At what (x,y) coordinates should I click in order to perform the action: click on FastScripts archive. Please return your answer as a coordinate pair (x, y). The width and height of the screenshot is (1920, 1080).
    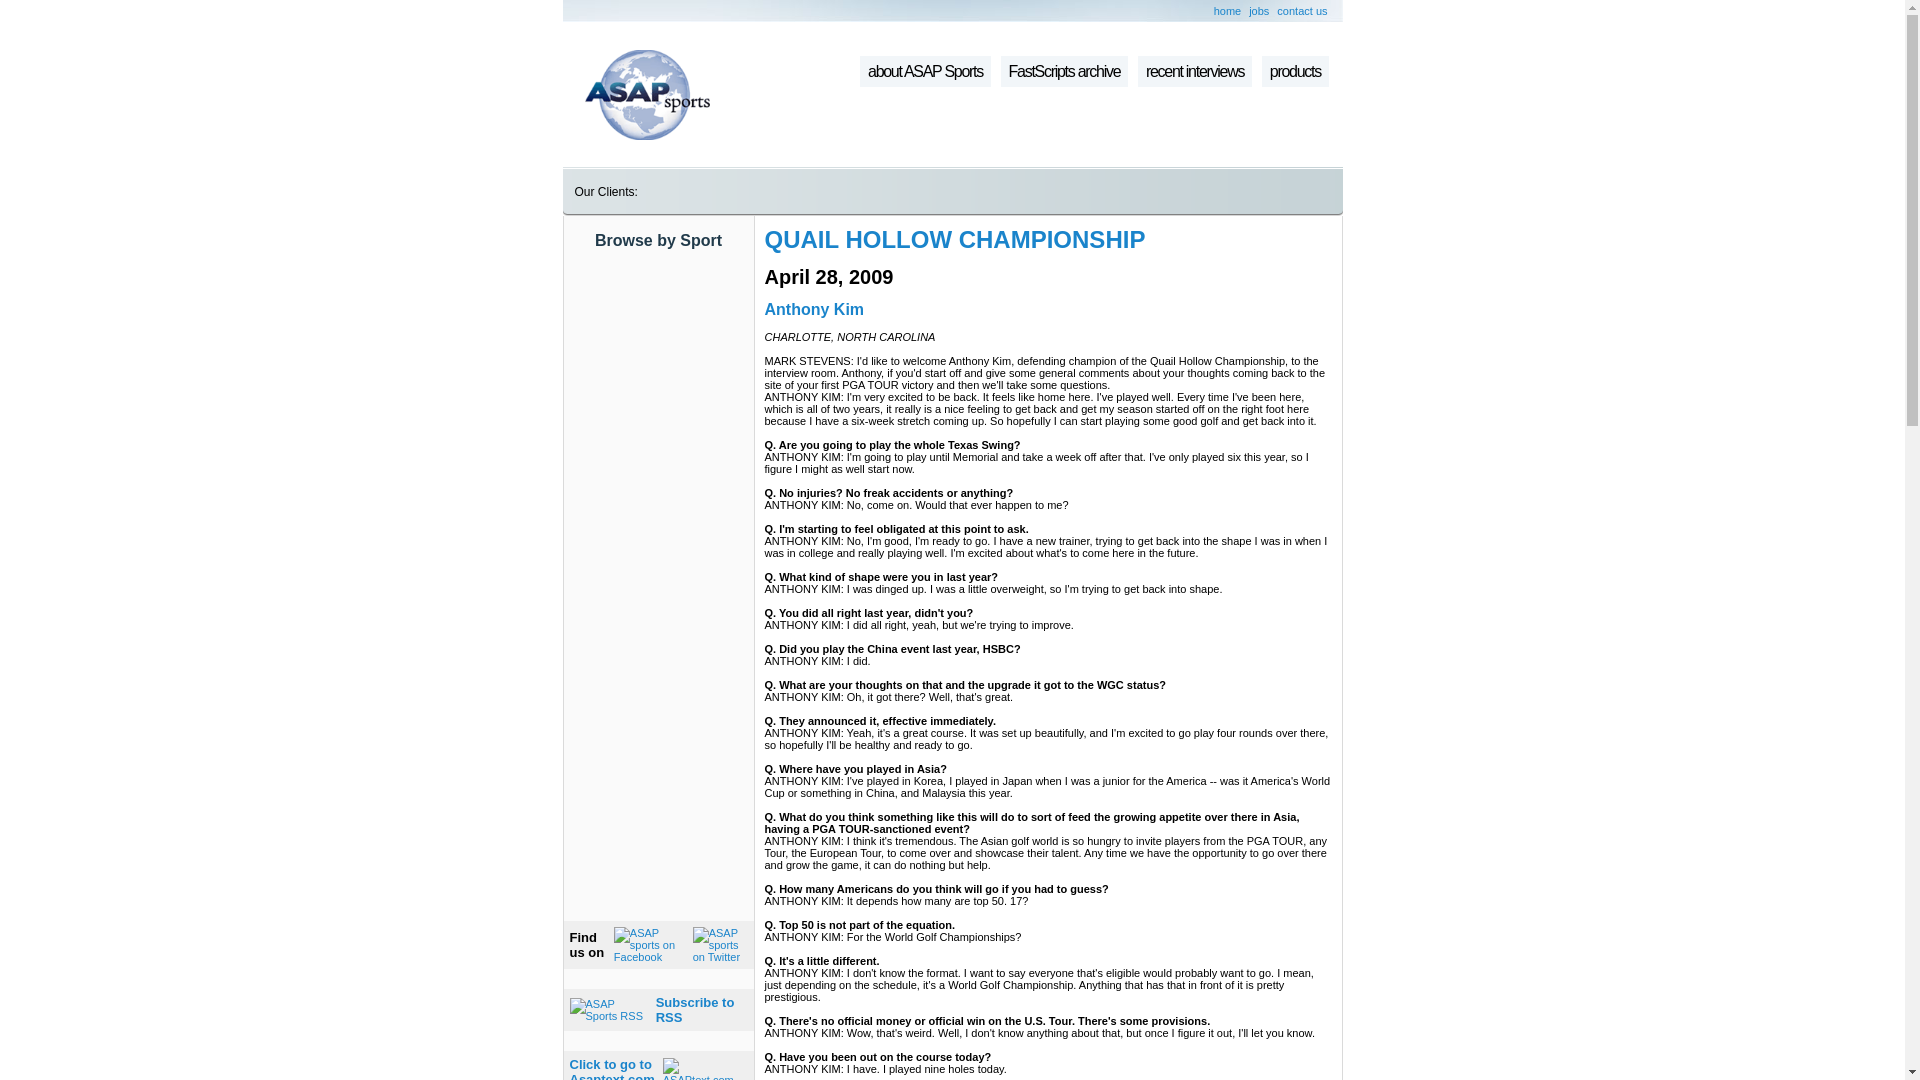
    Looking at the image, I should click on (1064, 72).